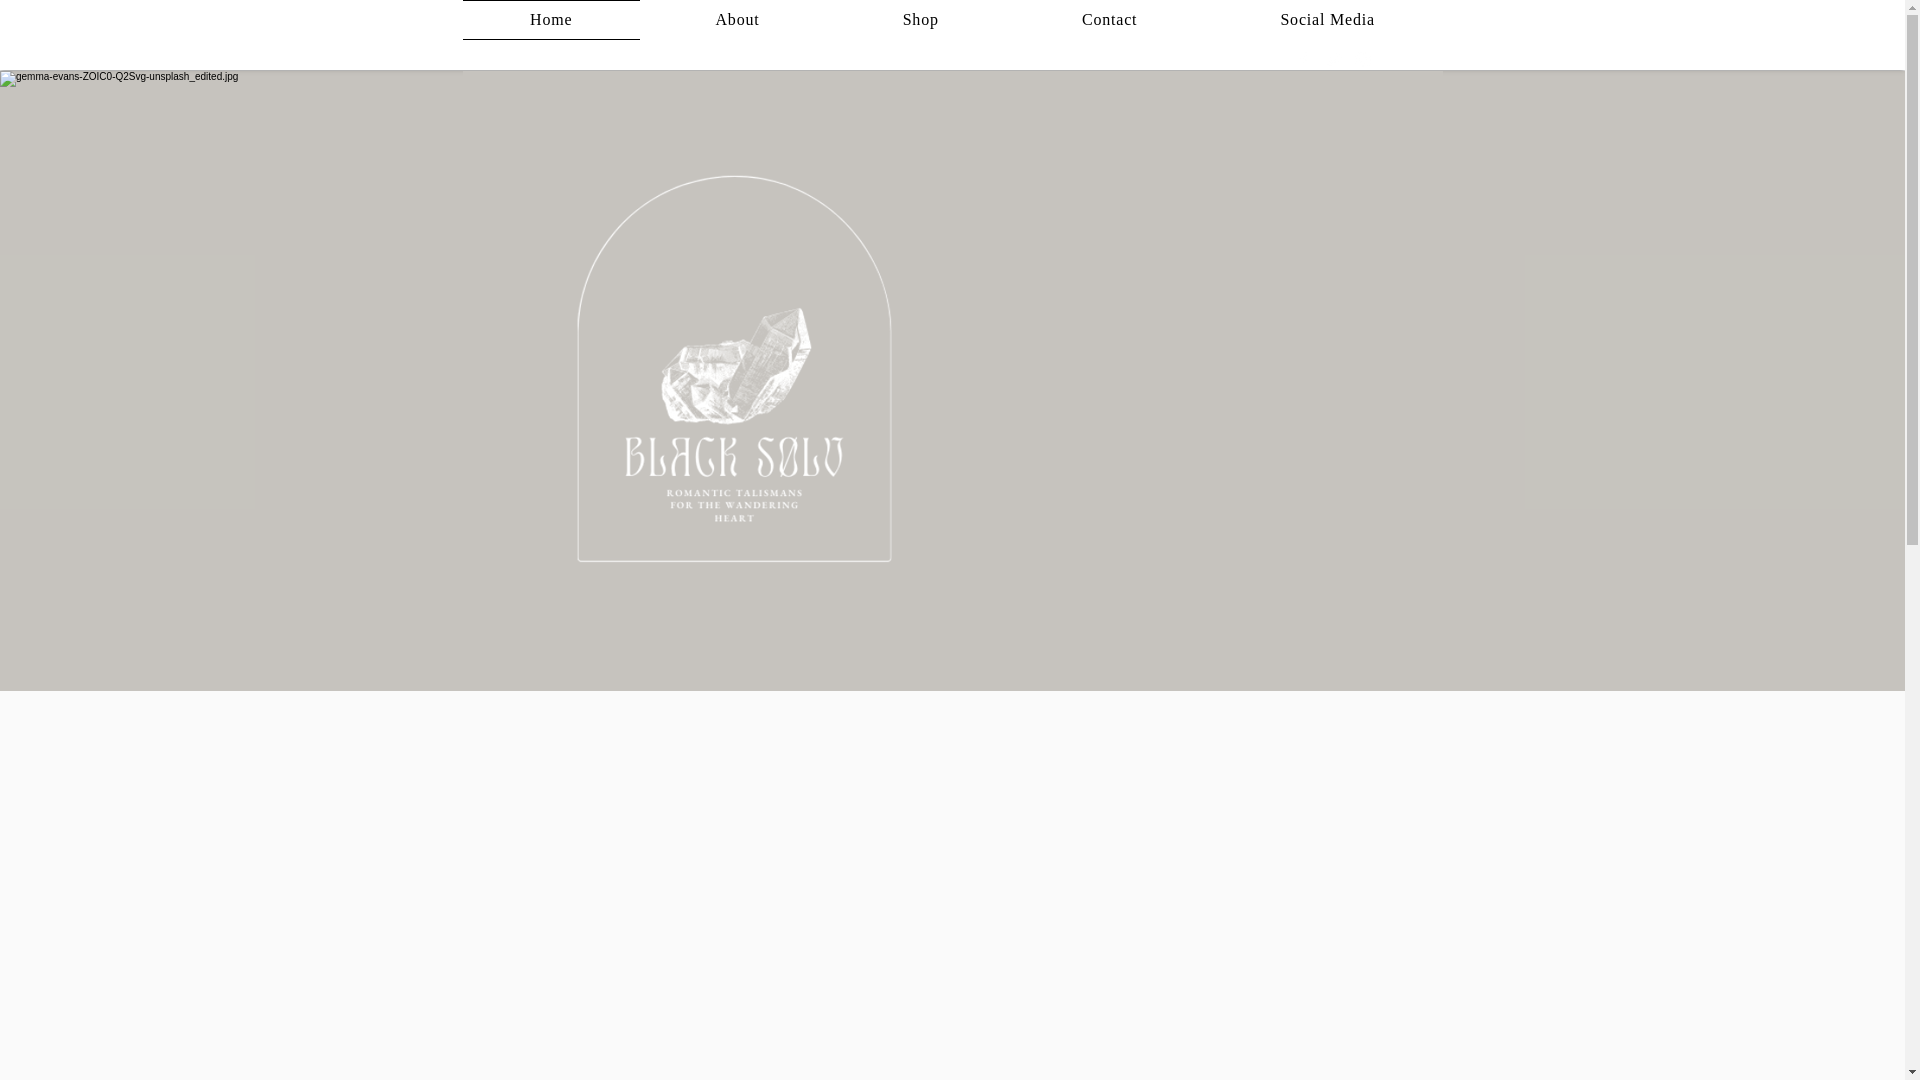 This screenshot has width=1920, height=1080. What do you see at coordinates (722, 381) in the screenshot?
I see `Untitled design (6).png` at bounding box center [722, 381].